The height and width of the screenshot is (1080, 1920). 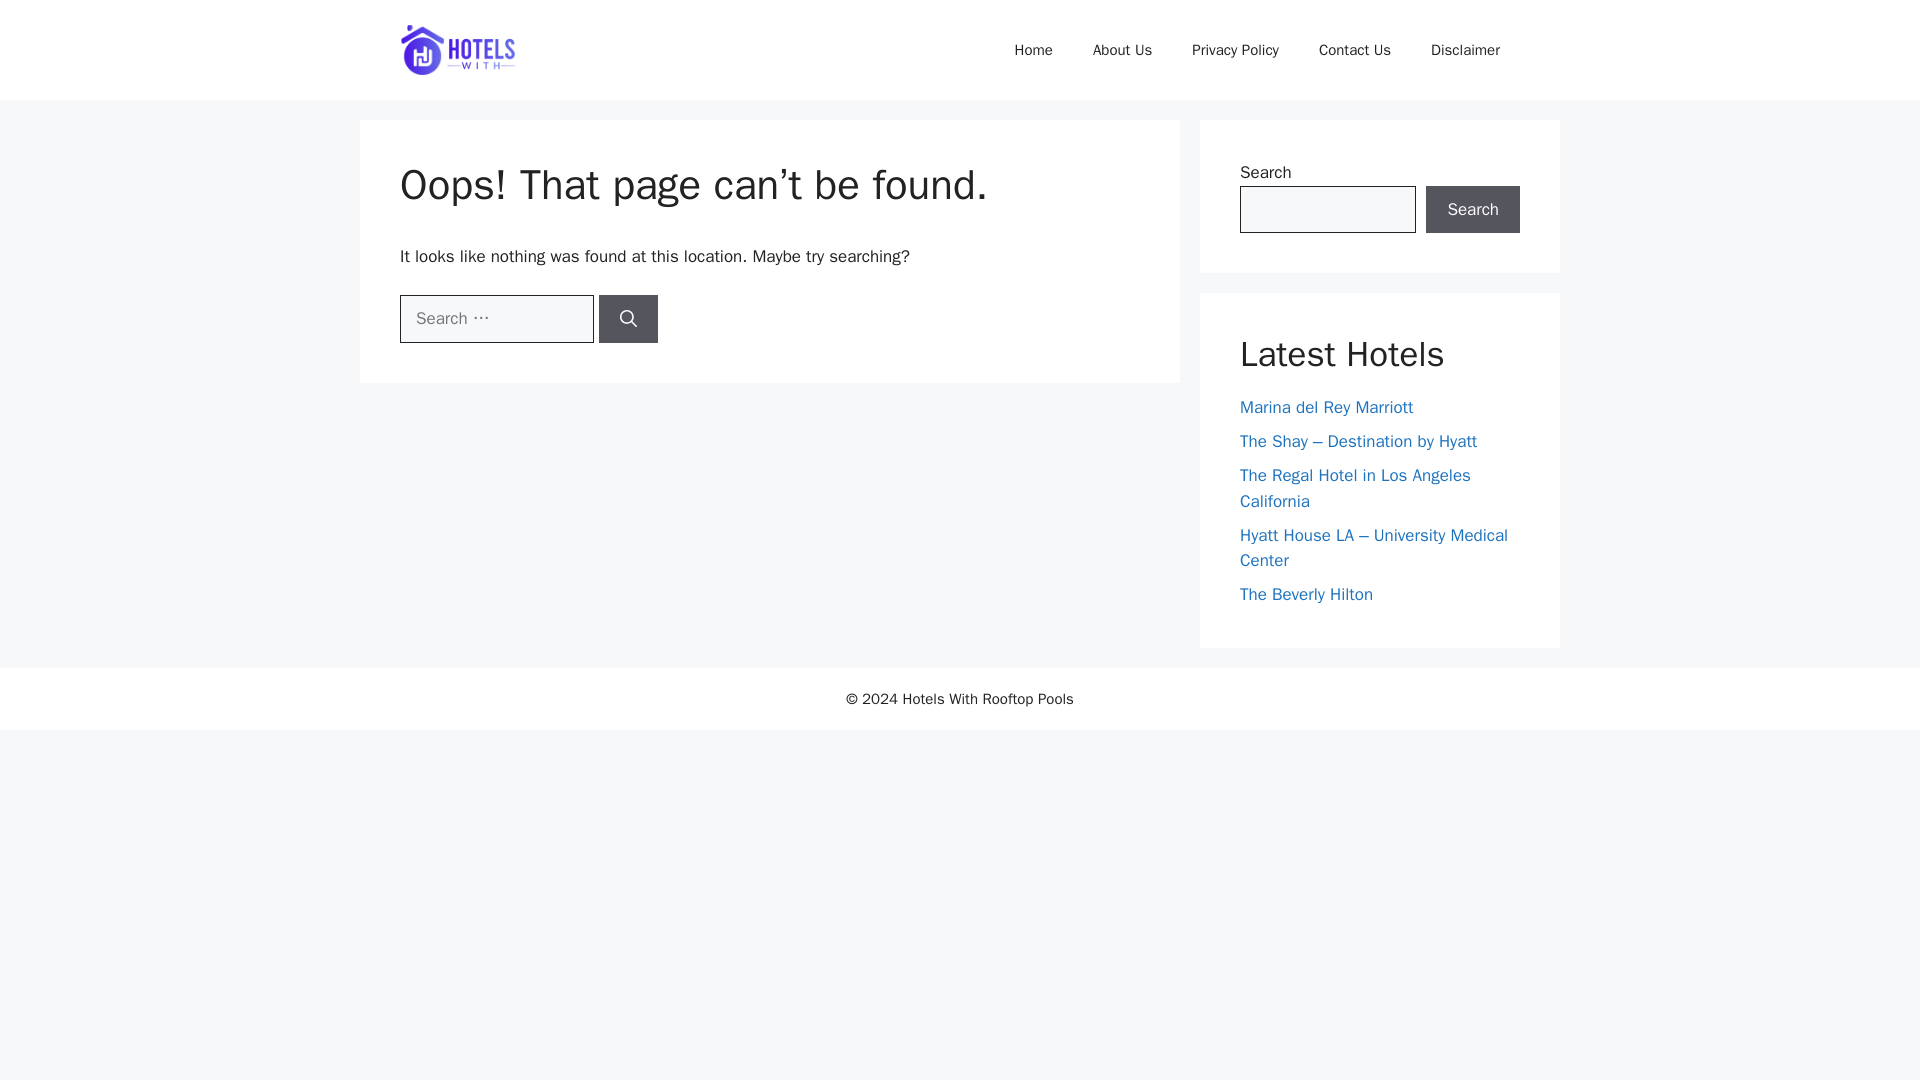 What do you see at coordinates (1034, 50) in the screenshot?
I see `Home` at bounding box center [1034, 50].